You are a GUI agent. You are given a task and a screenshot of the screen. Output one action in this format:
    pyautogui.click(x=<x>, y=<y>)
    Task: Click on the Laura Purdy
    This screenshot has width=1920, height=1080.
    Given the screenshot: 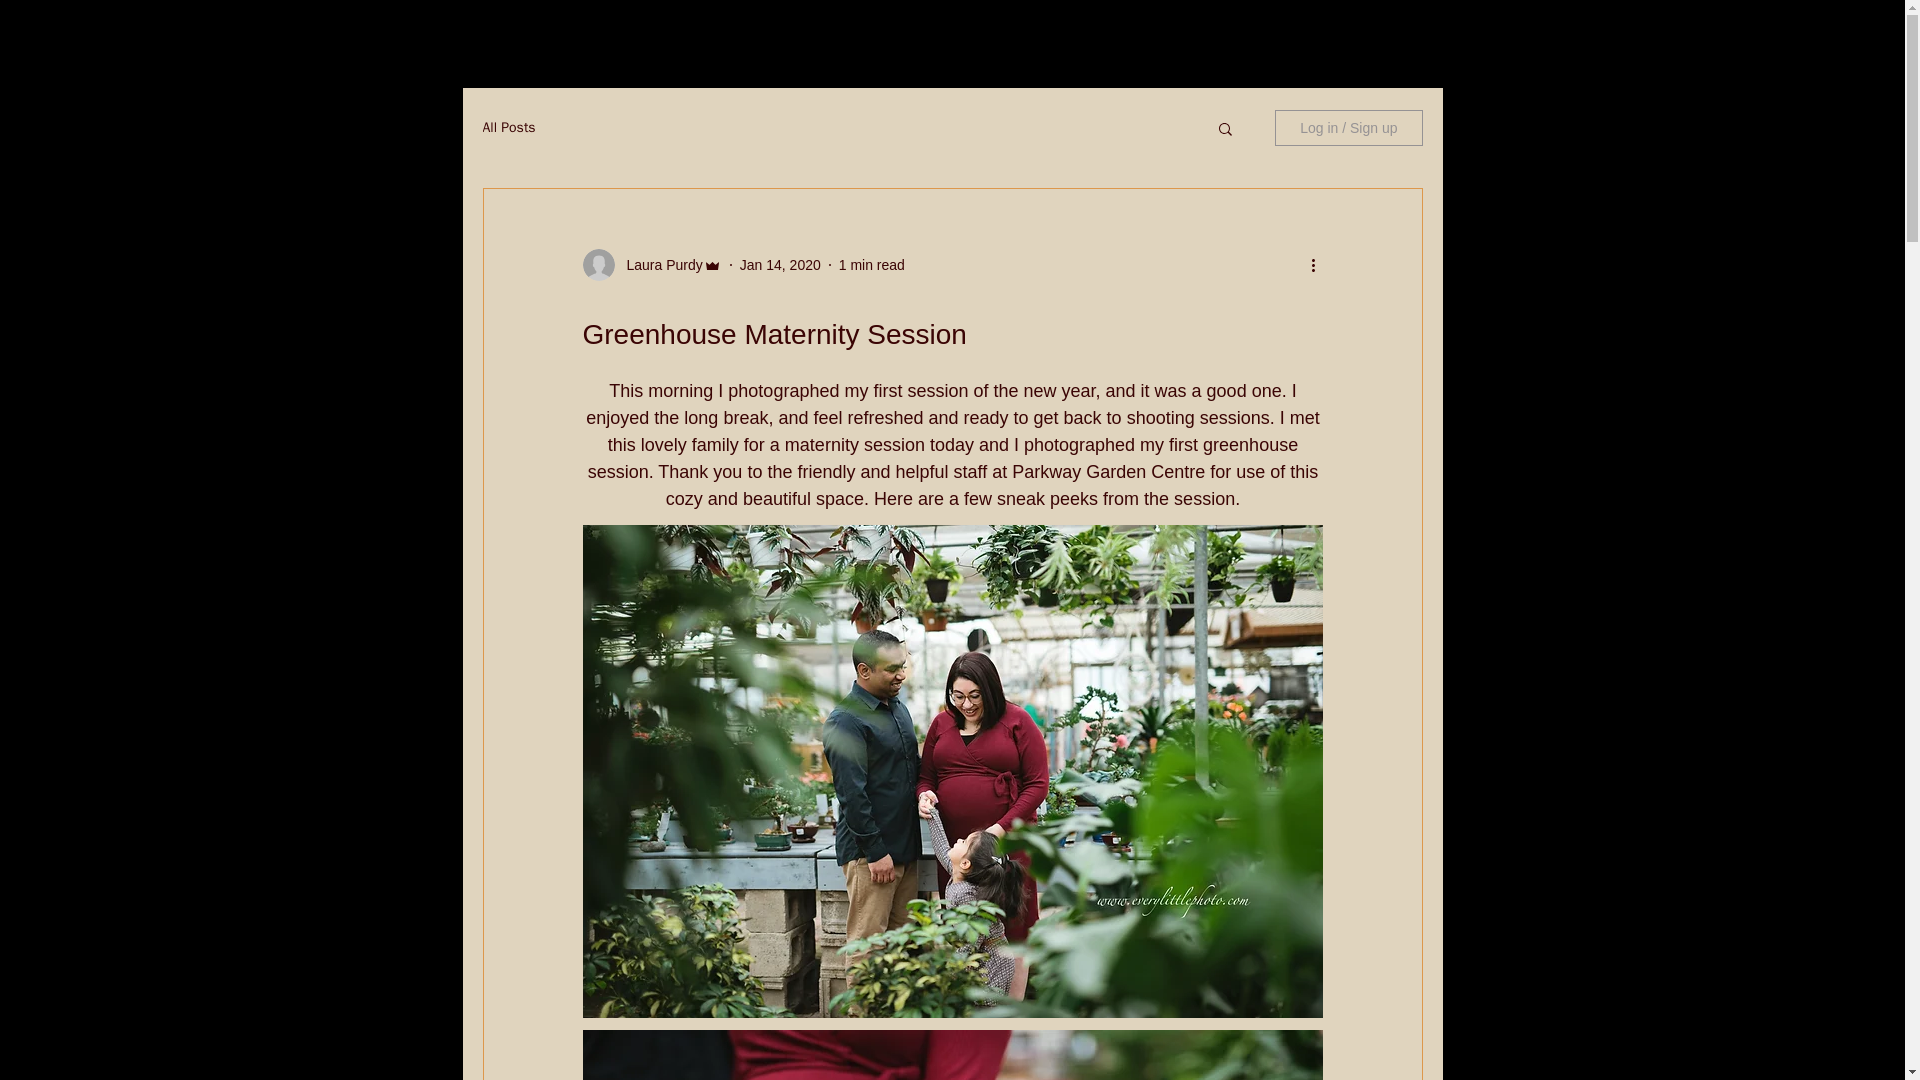 What is the action you would take?
    pyautogui.click(x=658, y=264)
    